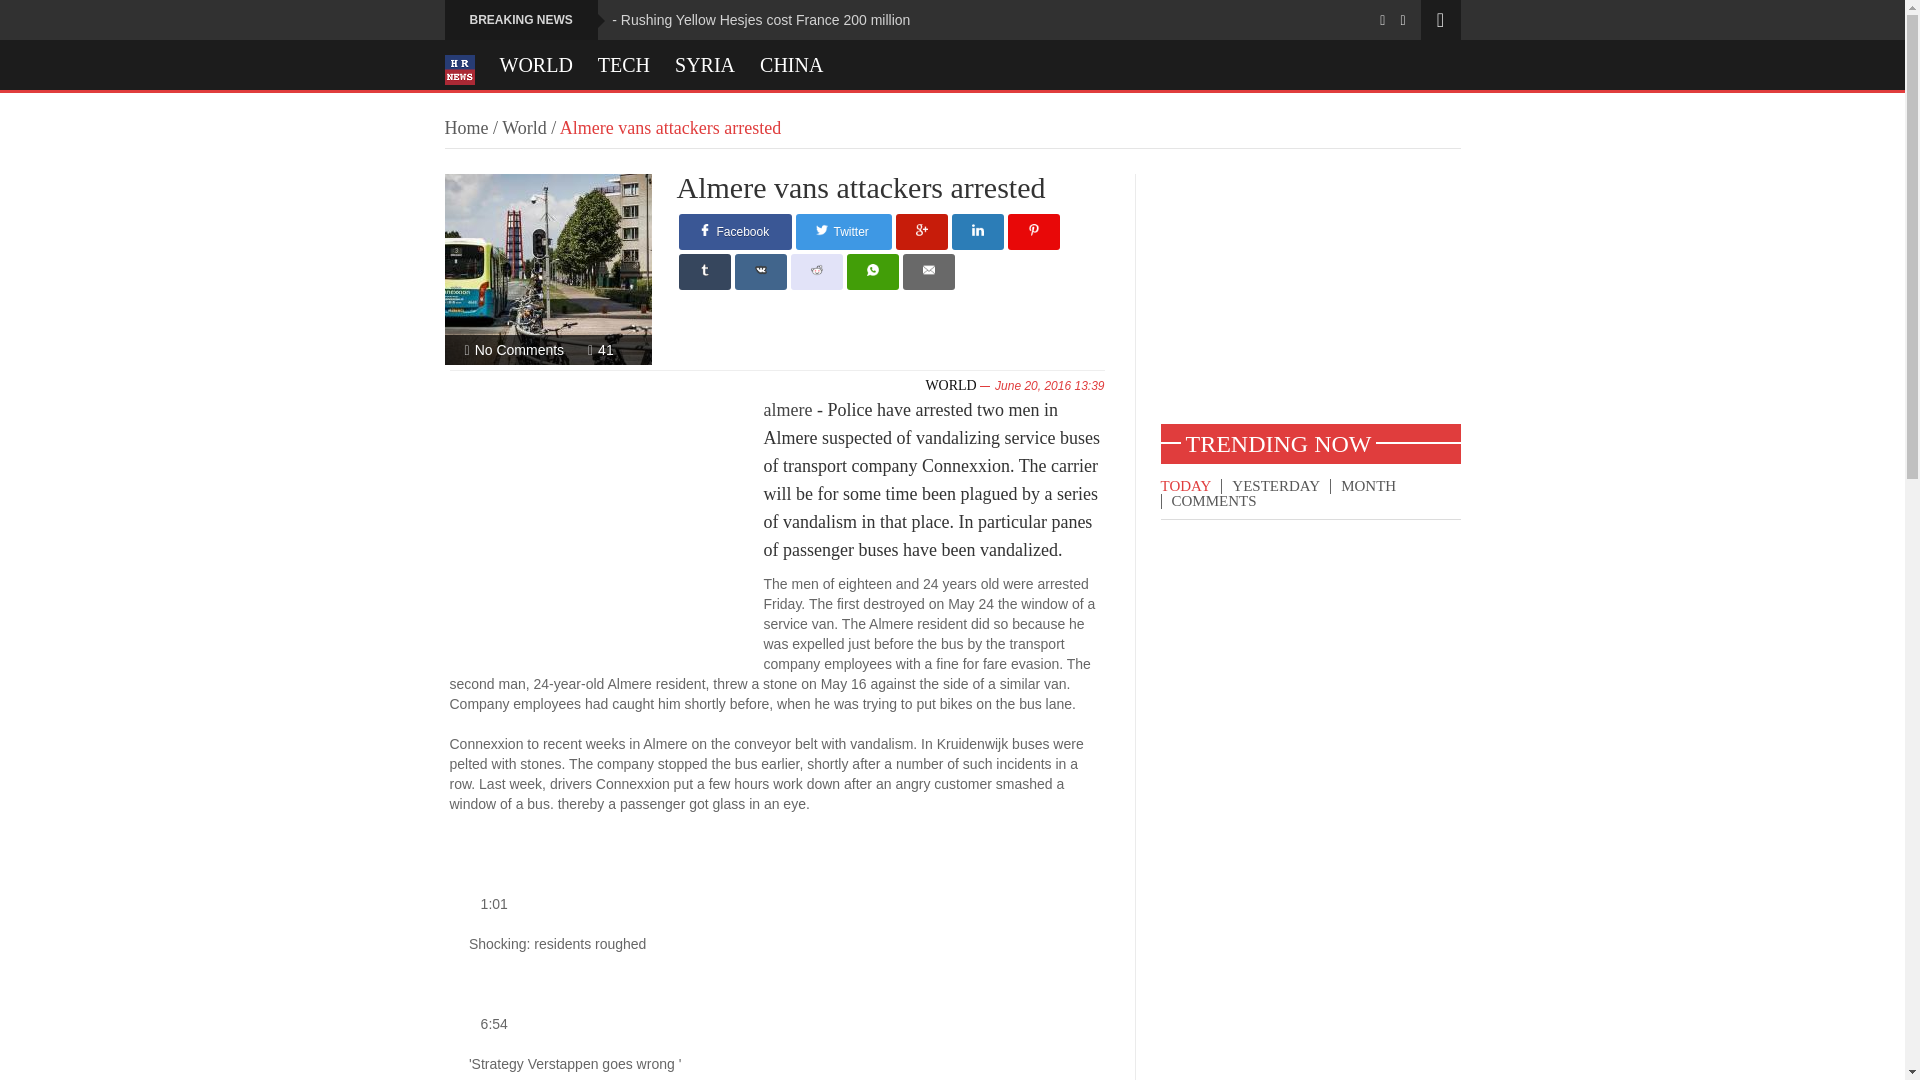  Describe the element at coordinates (524, 128) in the screenshot. I see `World` at that location.